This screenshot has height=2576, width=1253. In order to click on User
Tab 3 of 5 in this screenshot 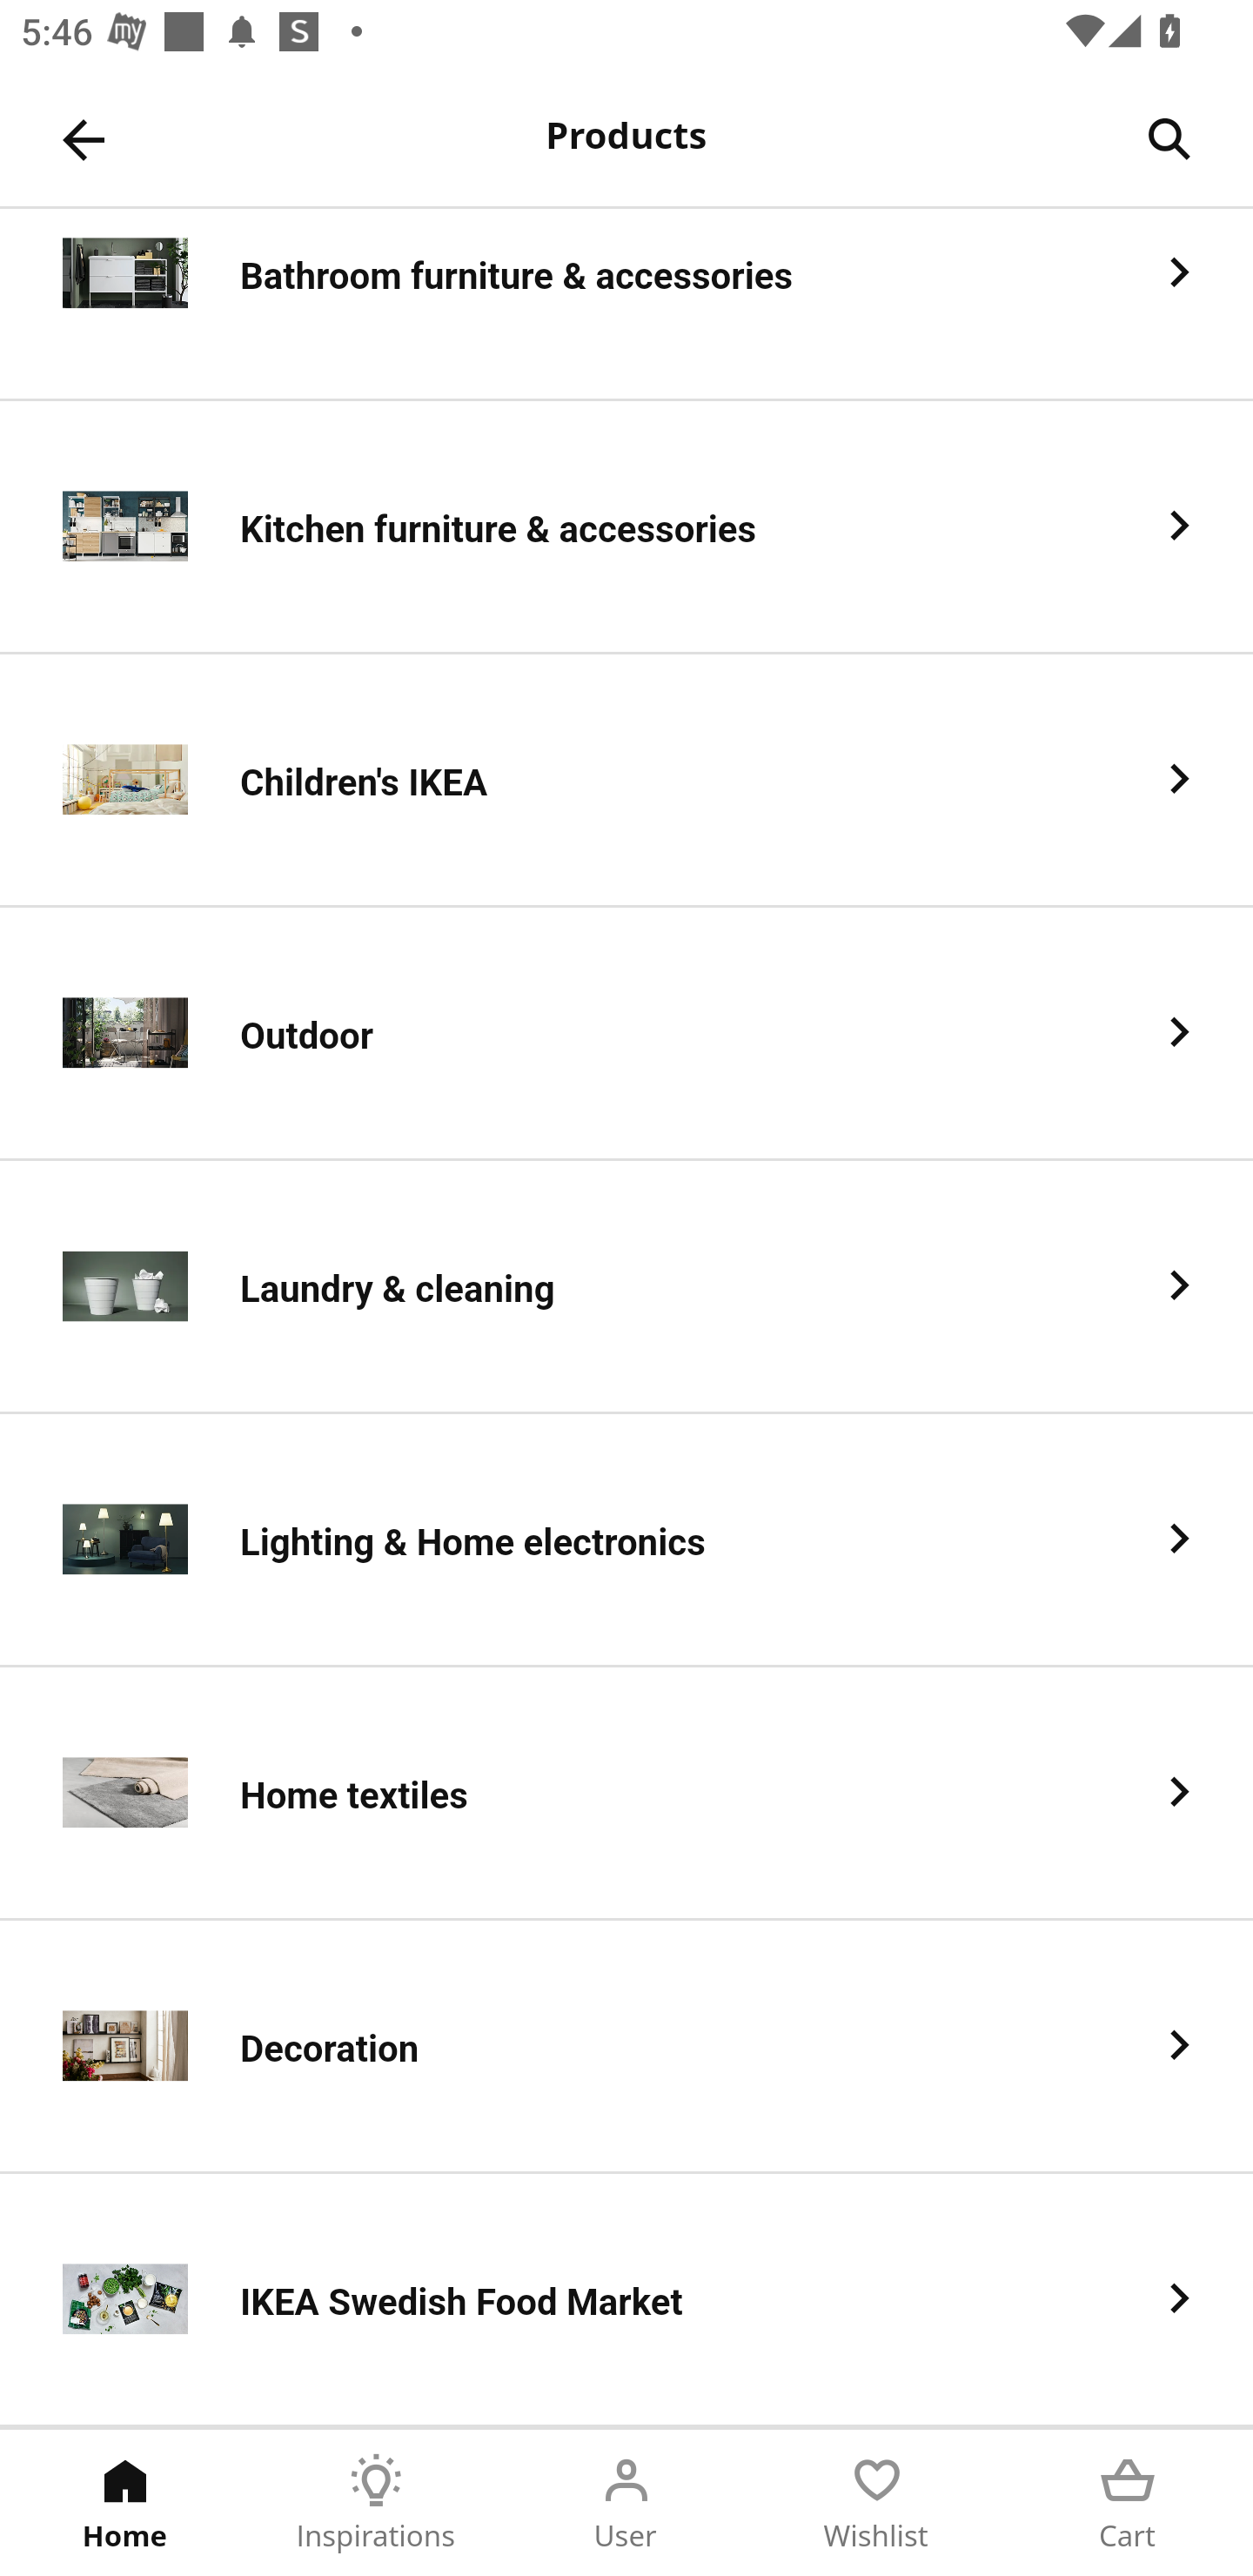, I will do `click(626, 2503)`.